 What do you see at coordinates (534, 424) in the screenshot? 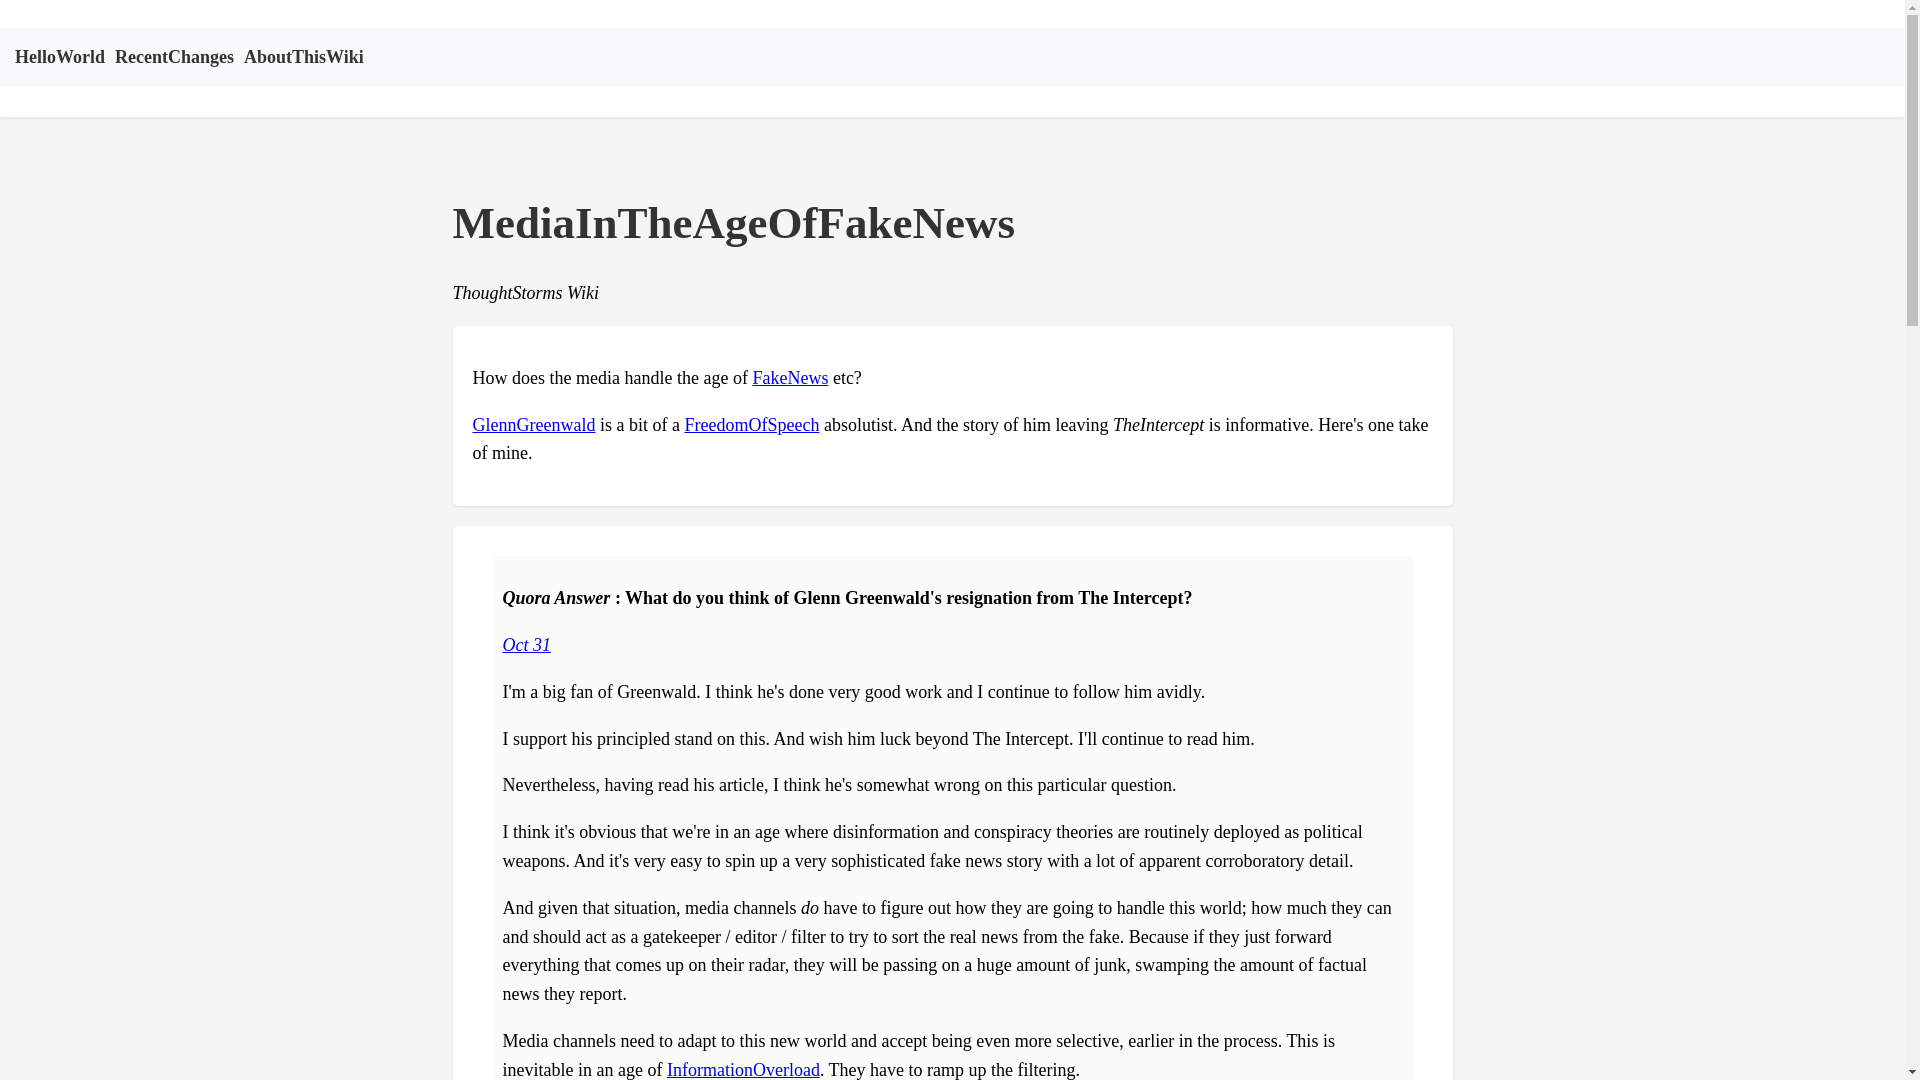
I see `GlennGreenwald` at bounding box center [534, 424].